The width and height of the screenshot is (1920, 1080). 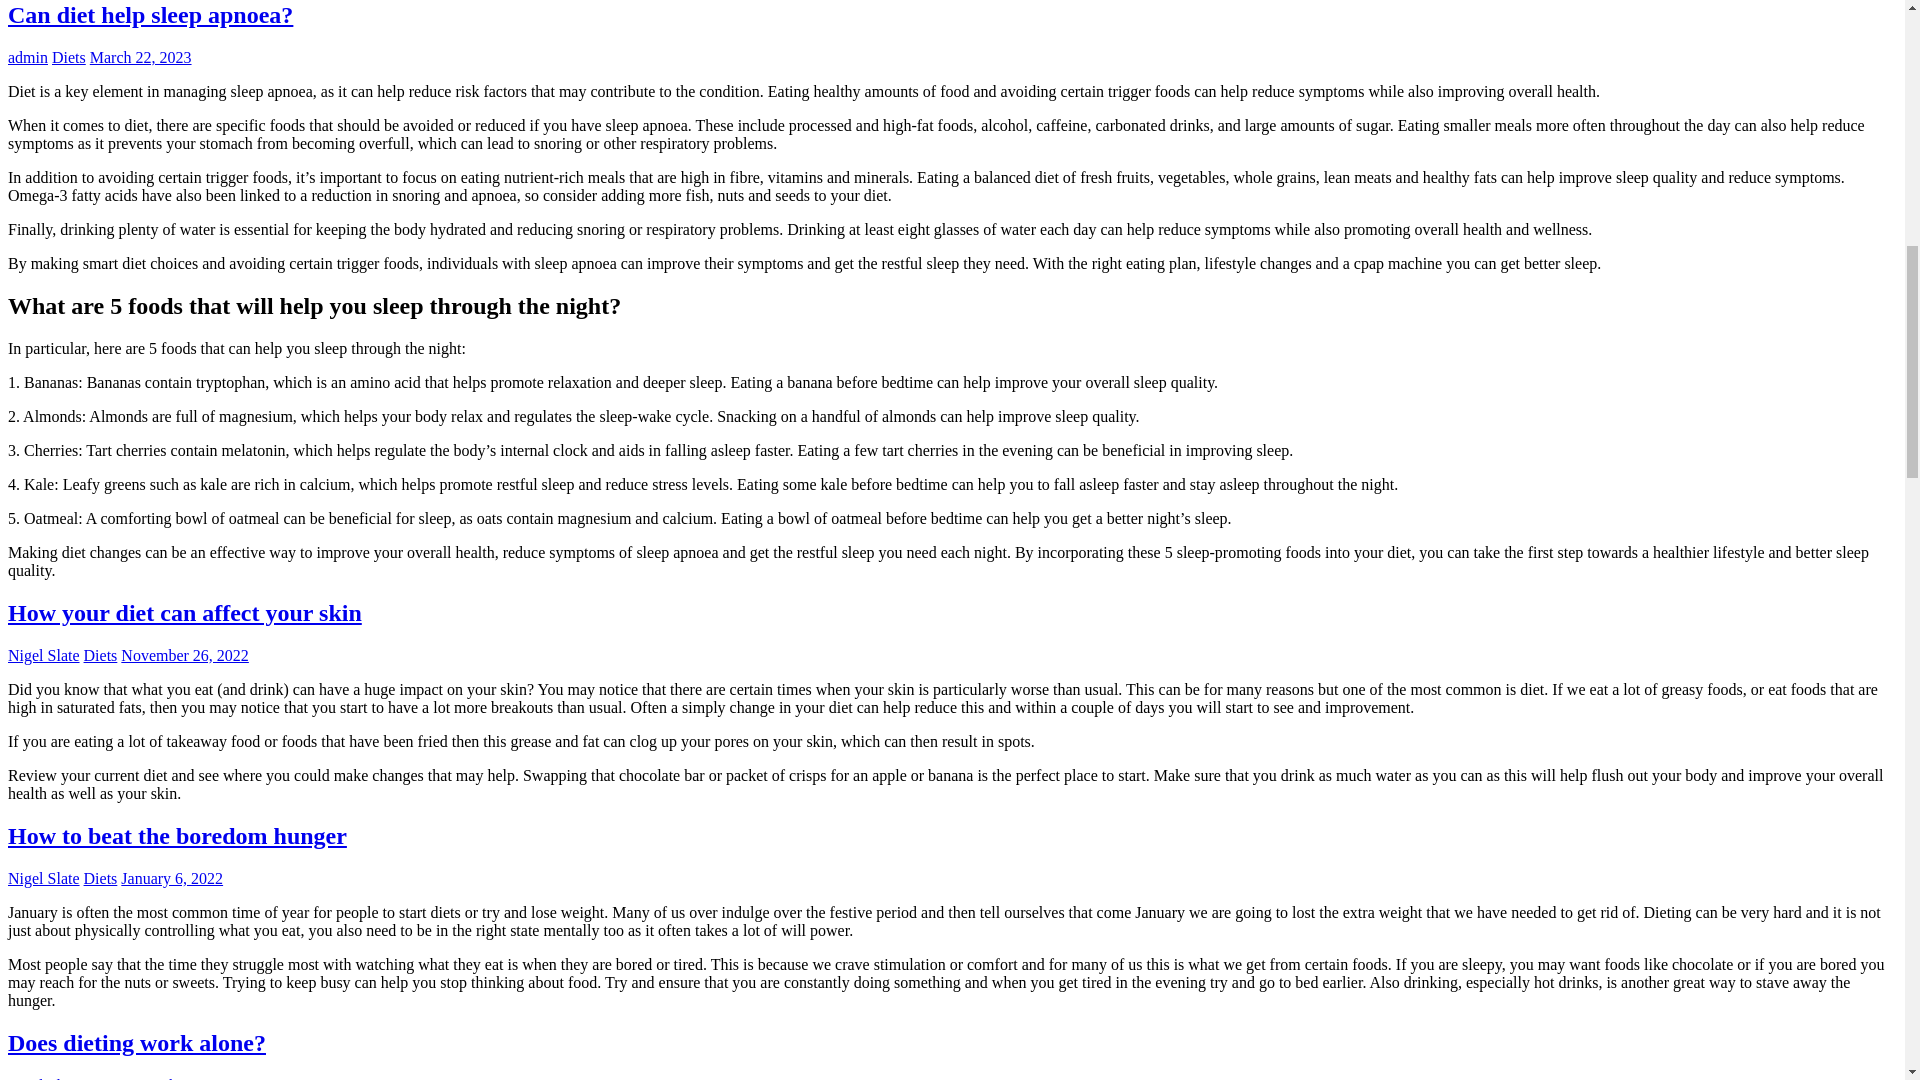 I want to click on Diets, so click(x=100, y=878).